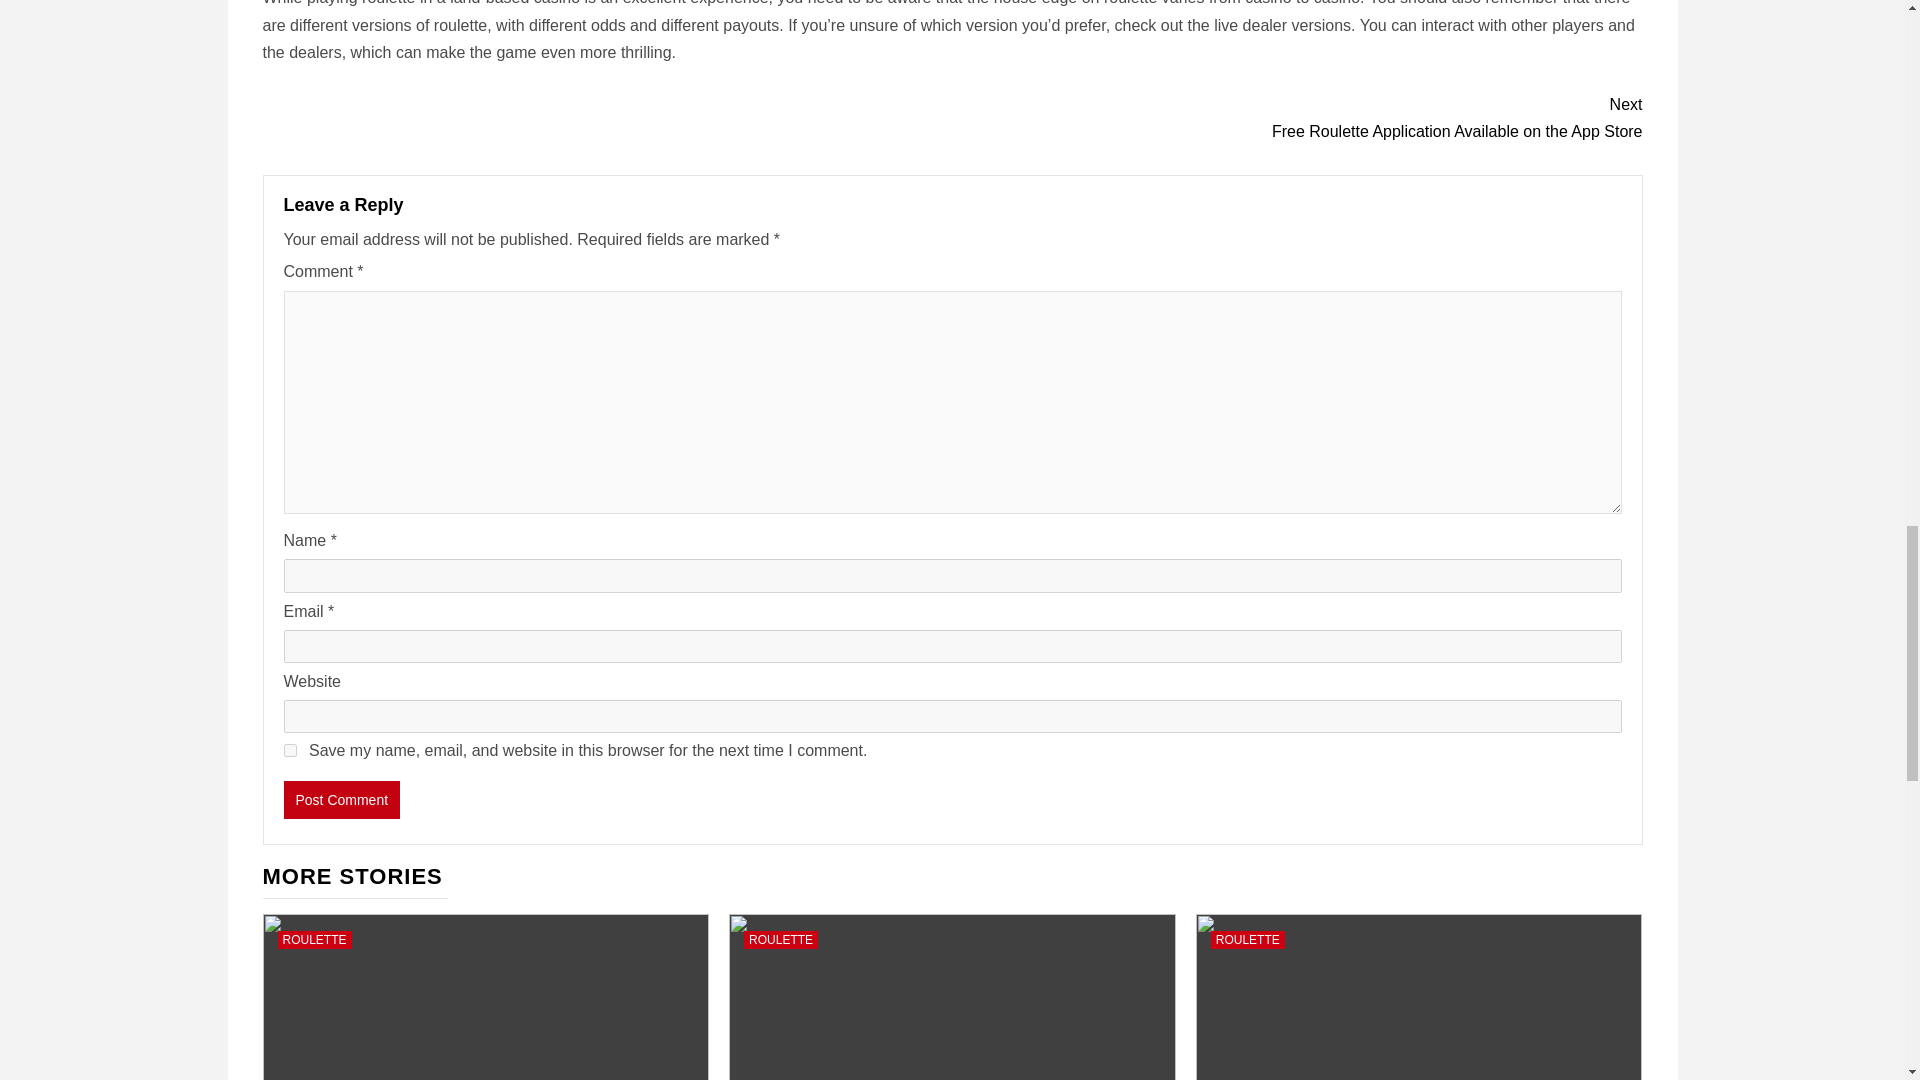 The height and width of the screenshot is (1080, 1920). I want to click on Post Comment, so click(342, 799).